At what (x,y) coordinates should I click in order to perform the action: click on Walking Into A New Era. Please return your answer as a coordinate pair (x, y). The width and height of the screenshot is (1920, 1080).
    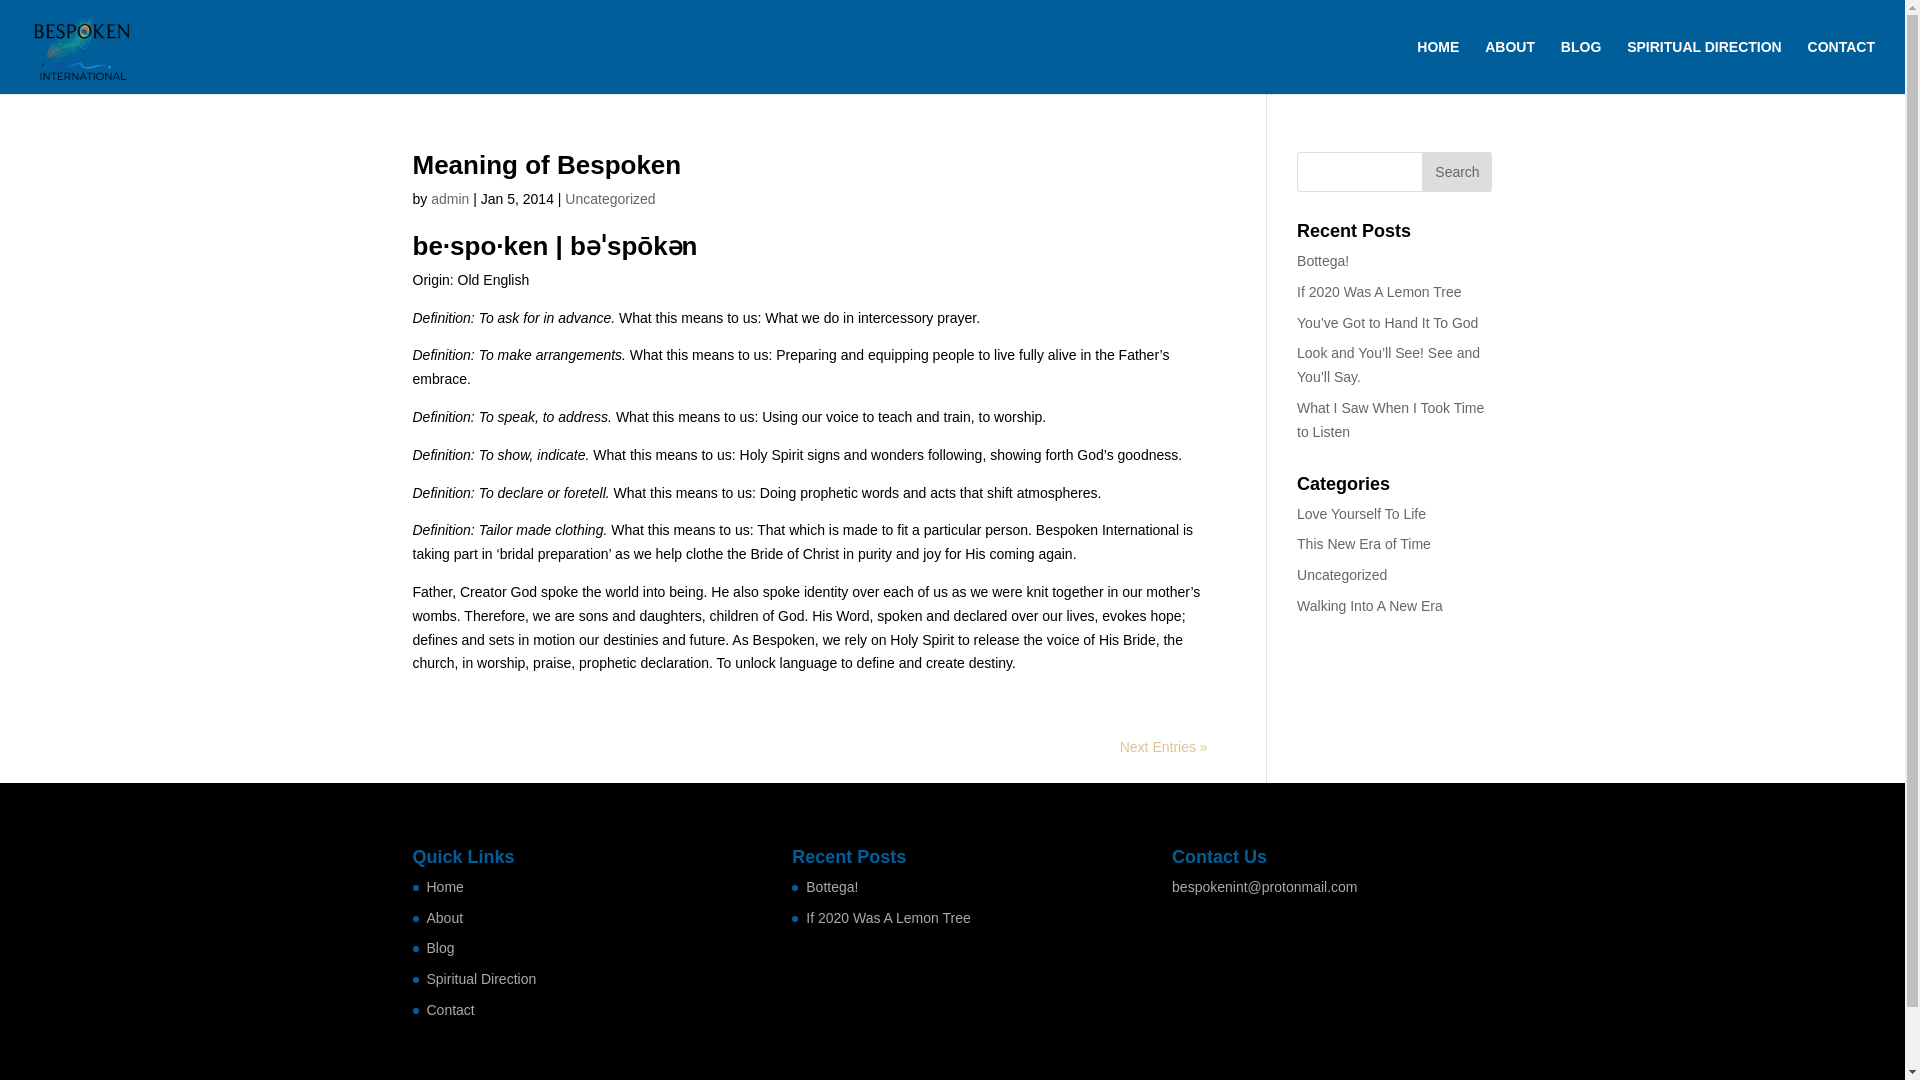
    Looking at the image, I should click on (1370, 606).